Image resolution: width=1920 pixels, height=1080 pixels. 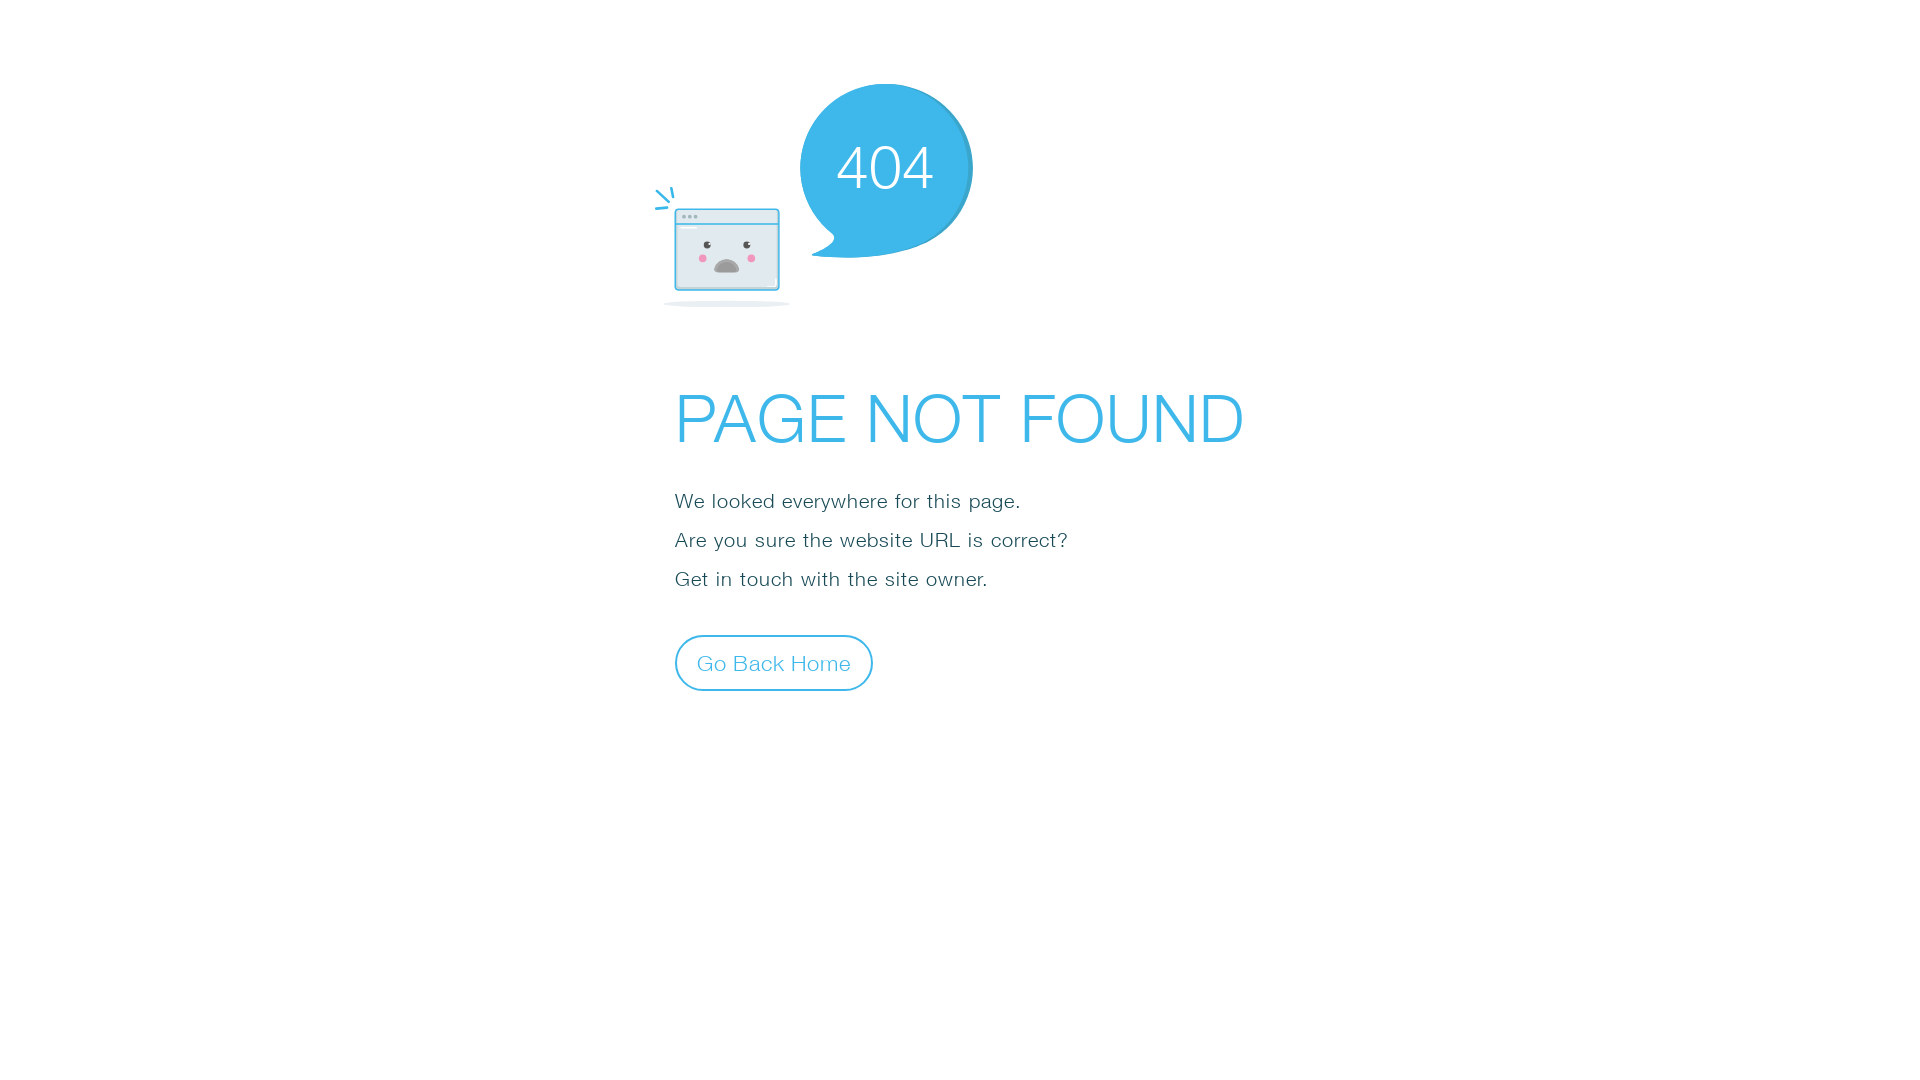 I want to click on Go Back Home, so click(x=774, y=662).